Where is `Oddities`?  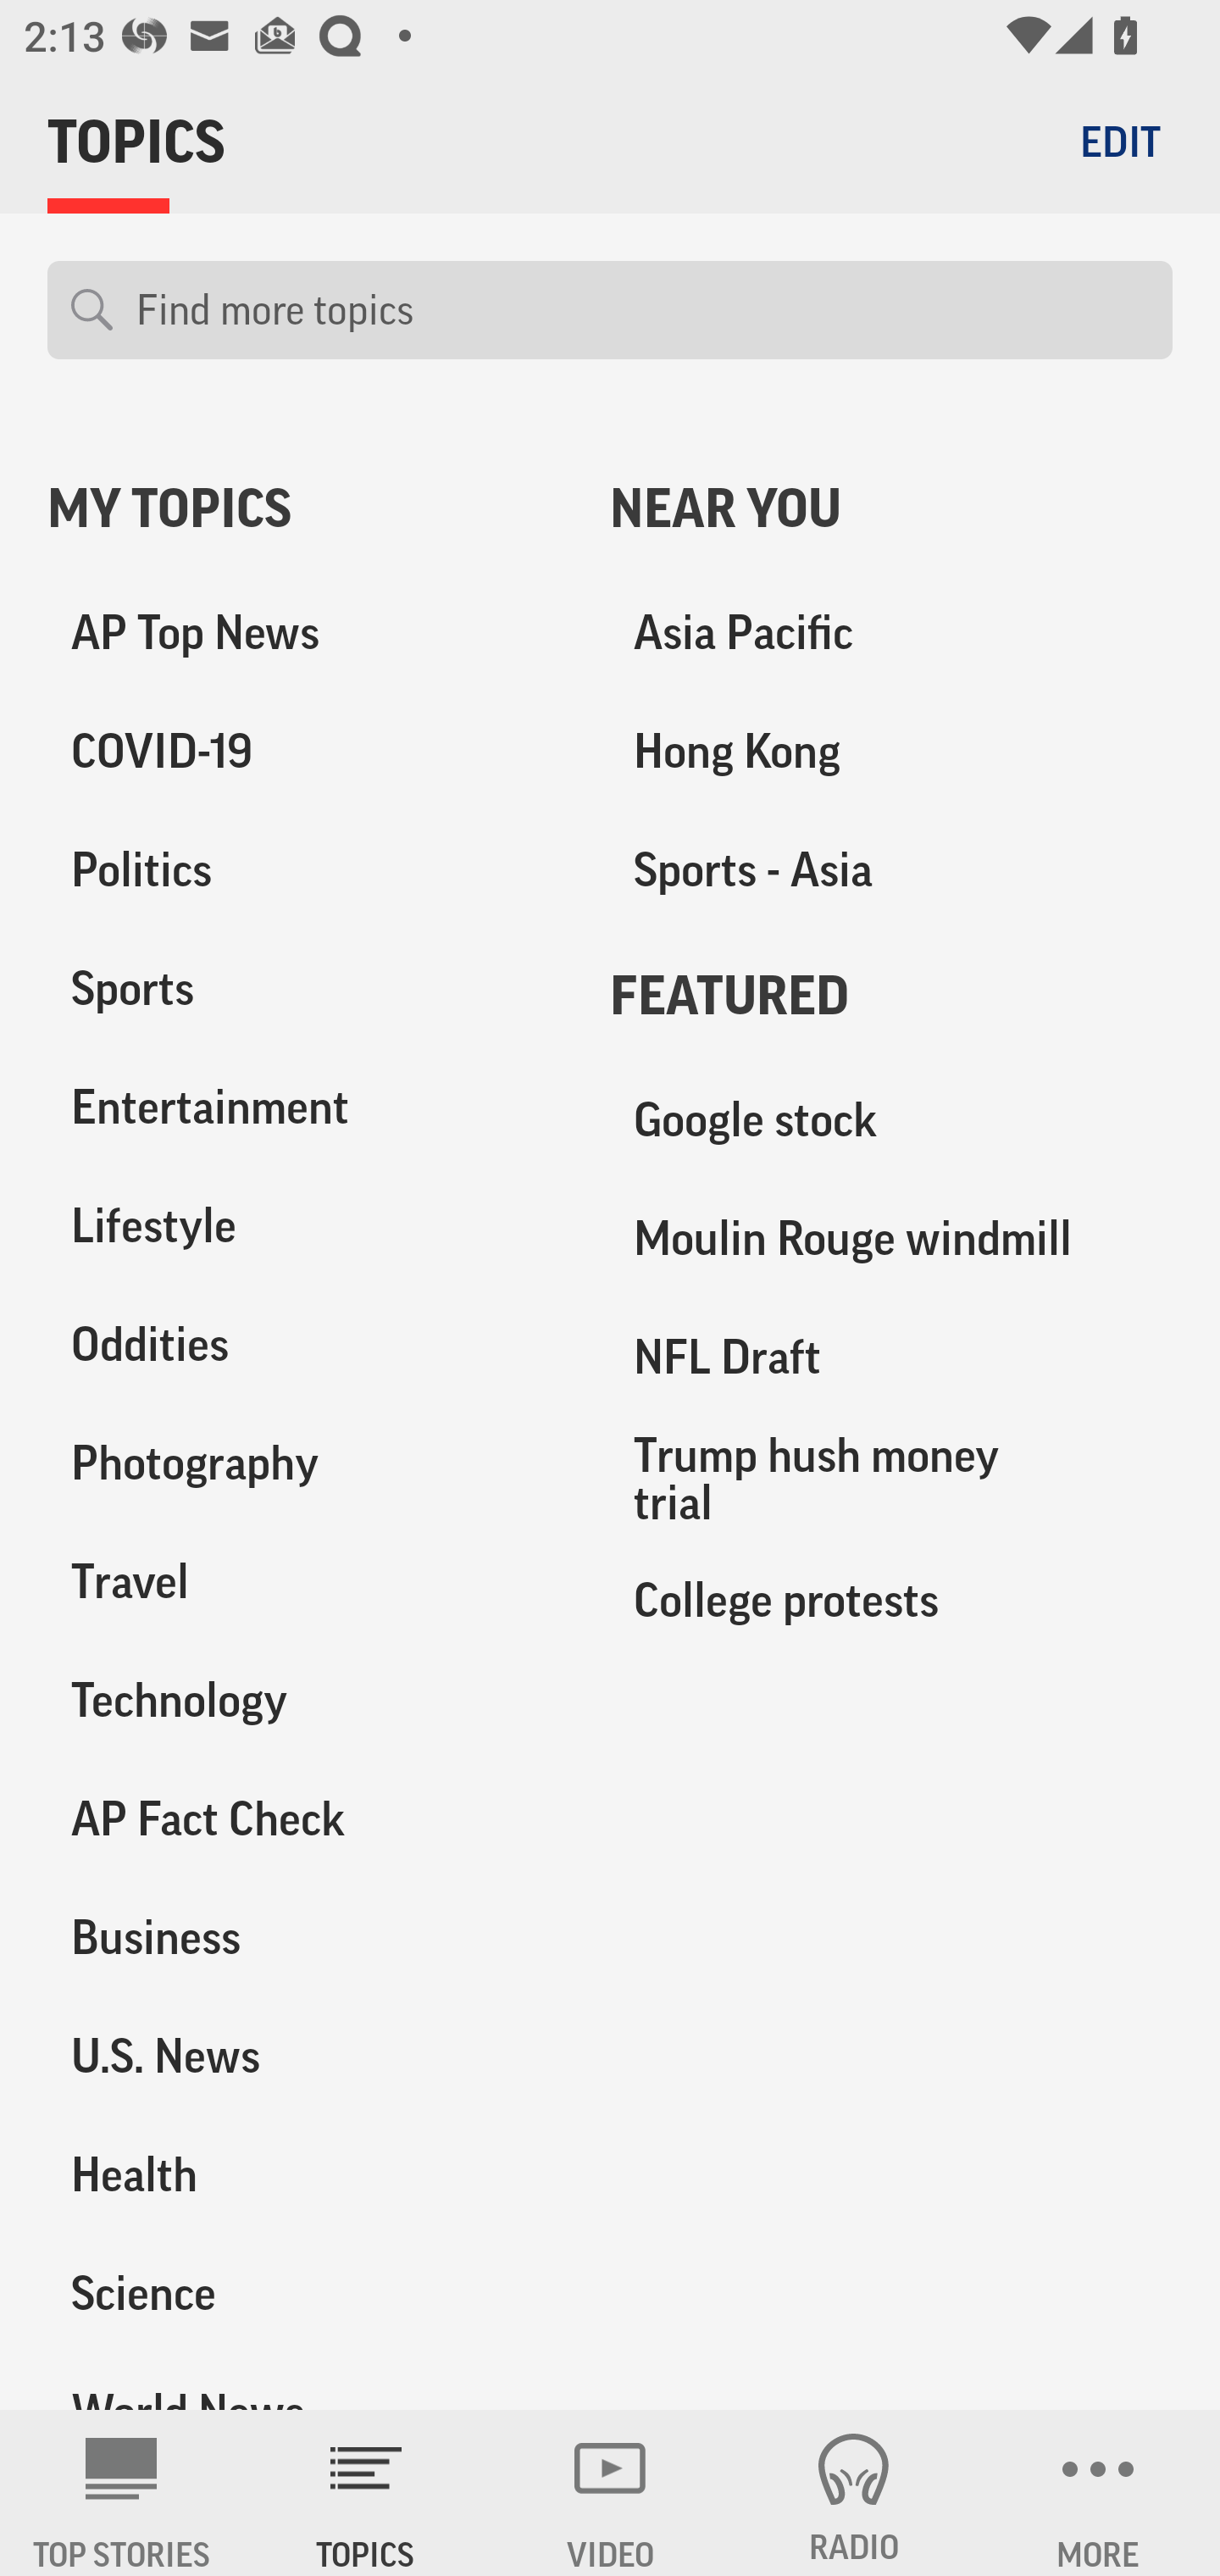
Oddities is located at coordinates (305, 1344).